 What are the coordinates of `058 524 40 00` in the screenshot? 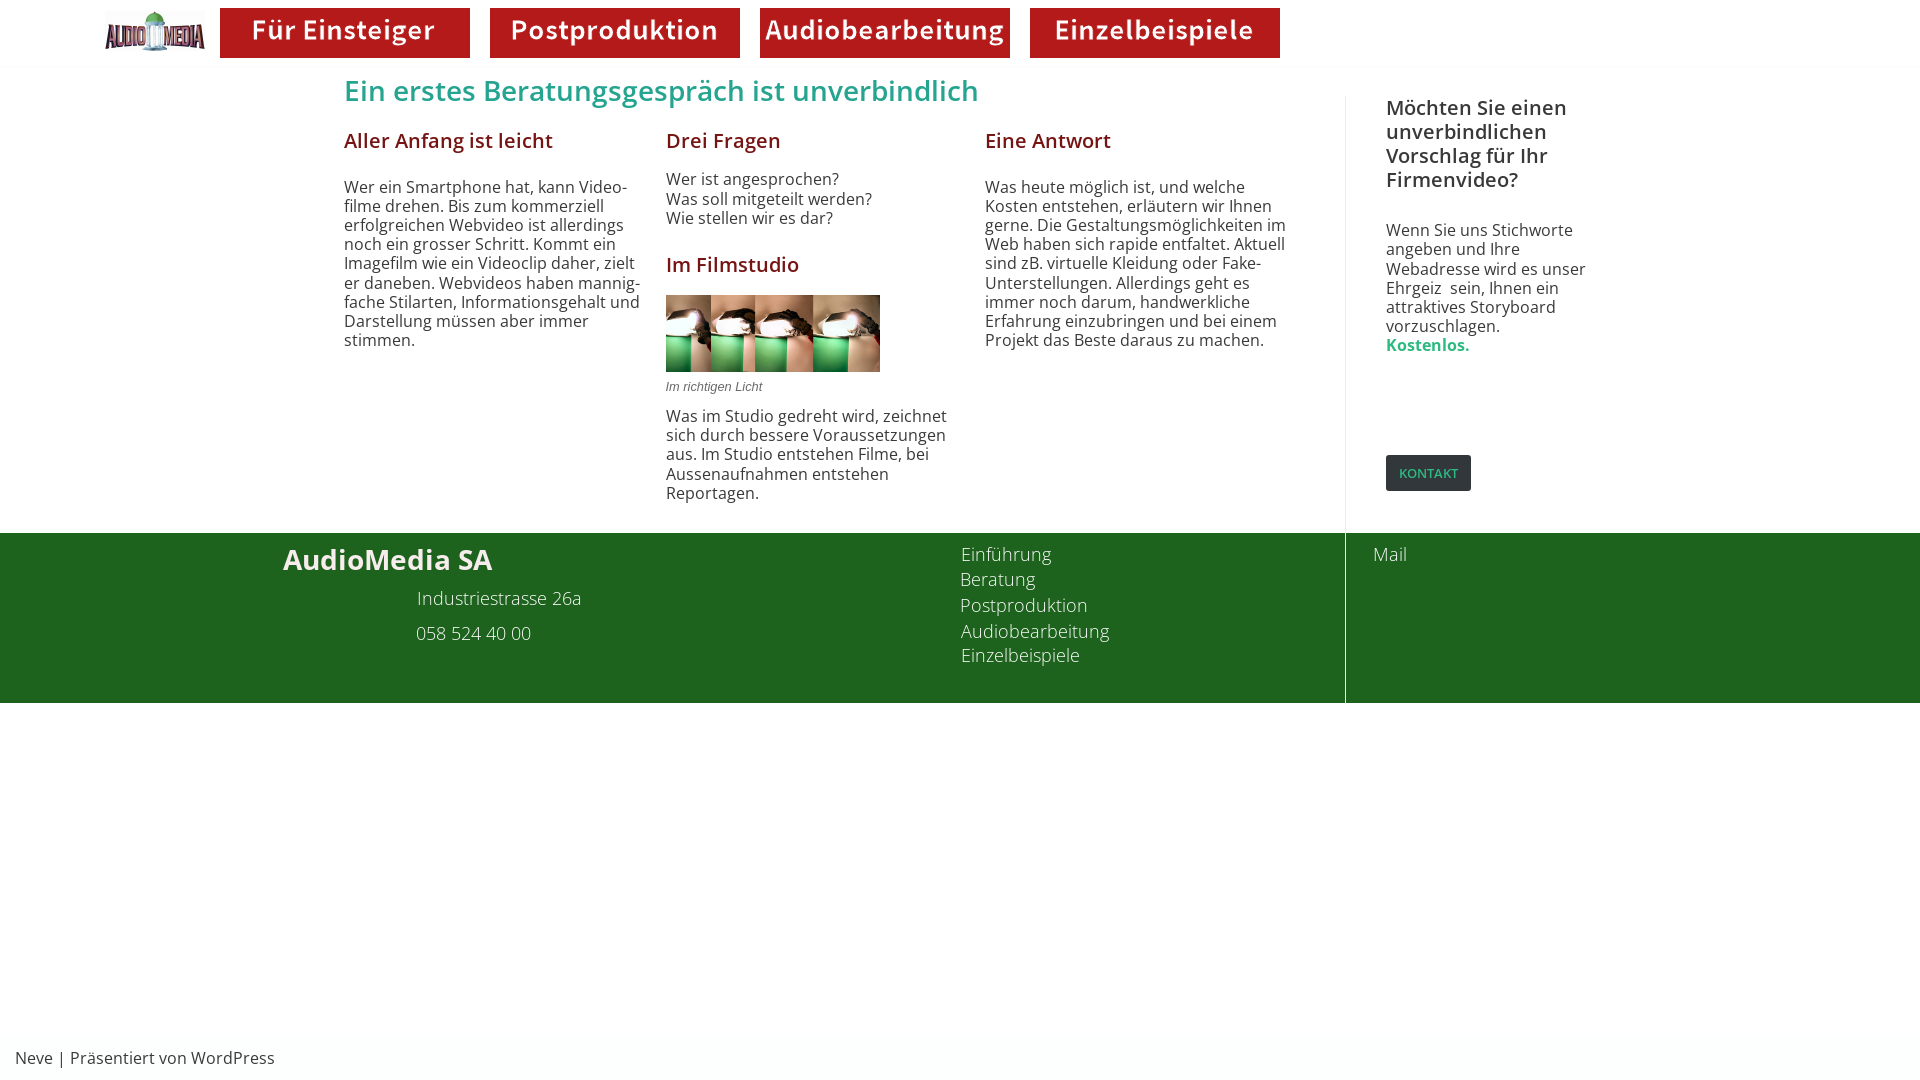 It's located at (474, 633).